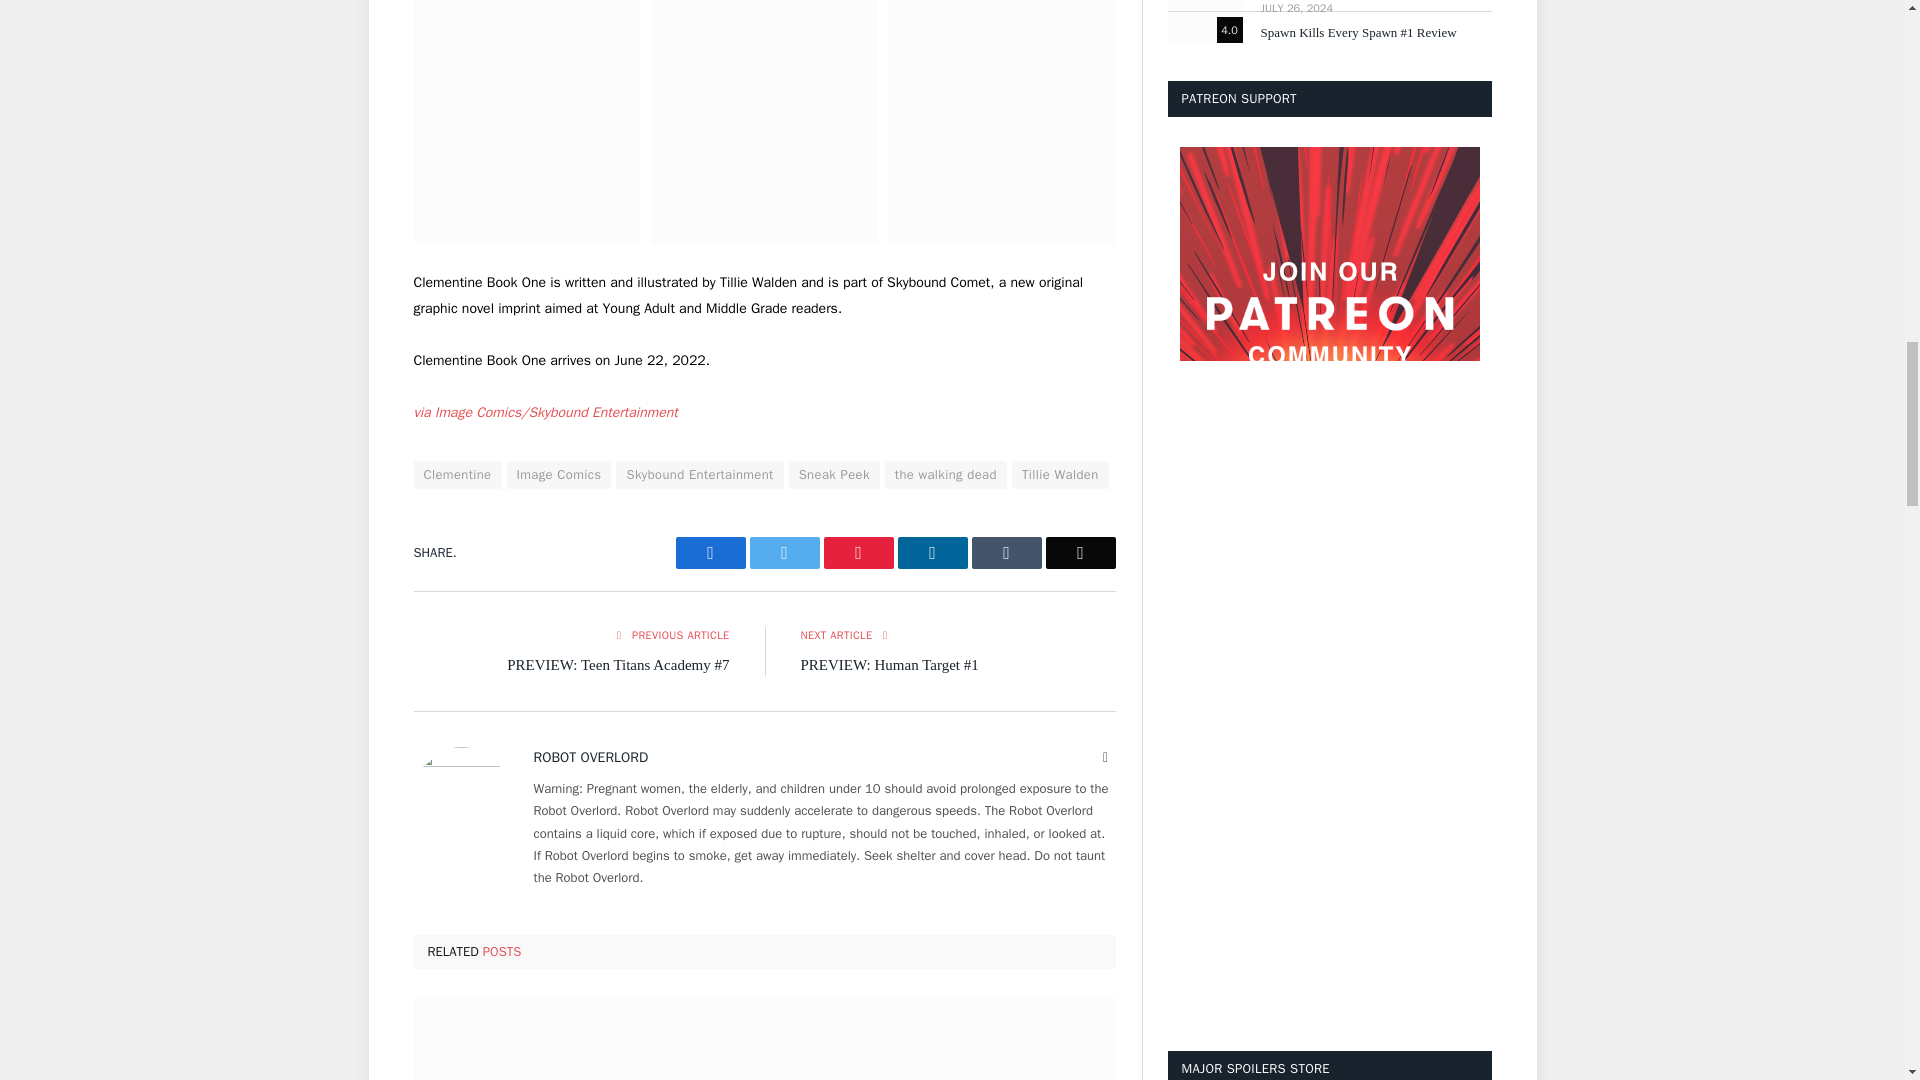  What do you see at coordinates (932, 552) in the screenshot?
I see `Share on LinkedIn` at bounding box center [932, 552].